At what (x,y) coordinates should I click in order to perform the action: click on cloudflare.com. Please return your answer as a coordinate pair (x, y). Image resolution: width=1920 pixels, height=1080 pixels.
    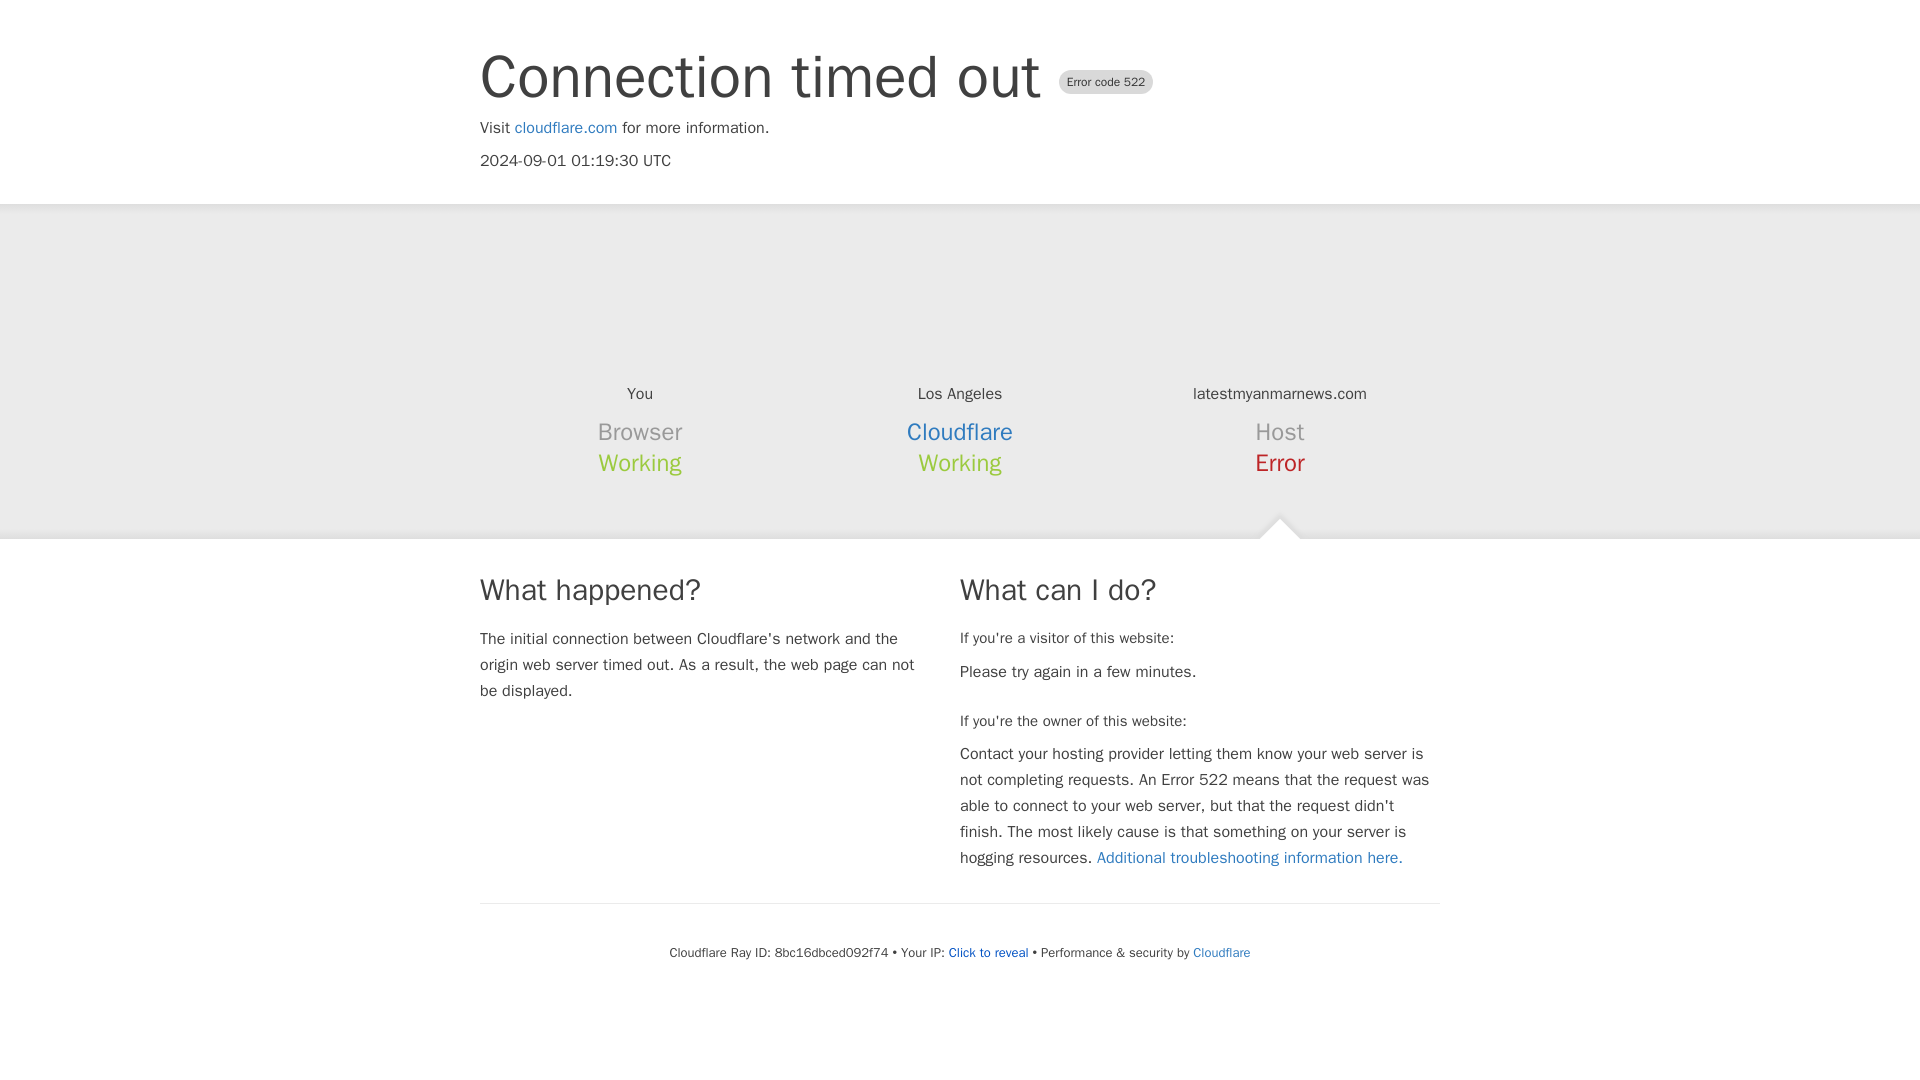
    Looking at the image, I should click on (566, 128).